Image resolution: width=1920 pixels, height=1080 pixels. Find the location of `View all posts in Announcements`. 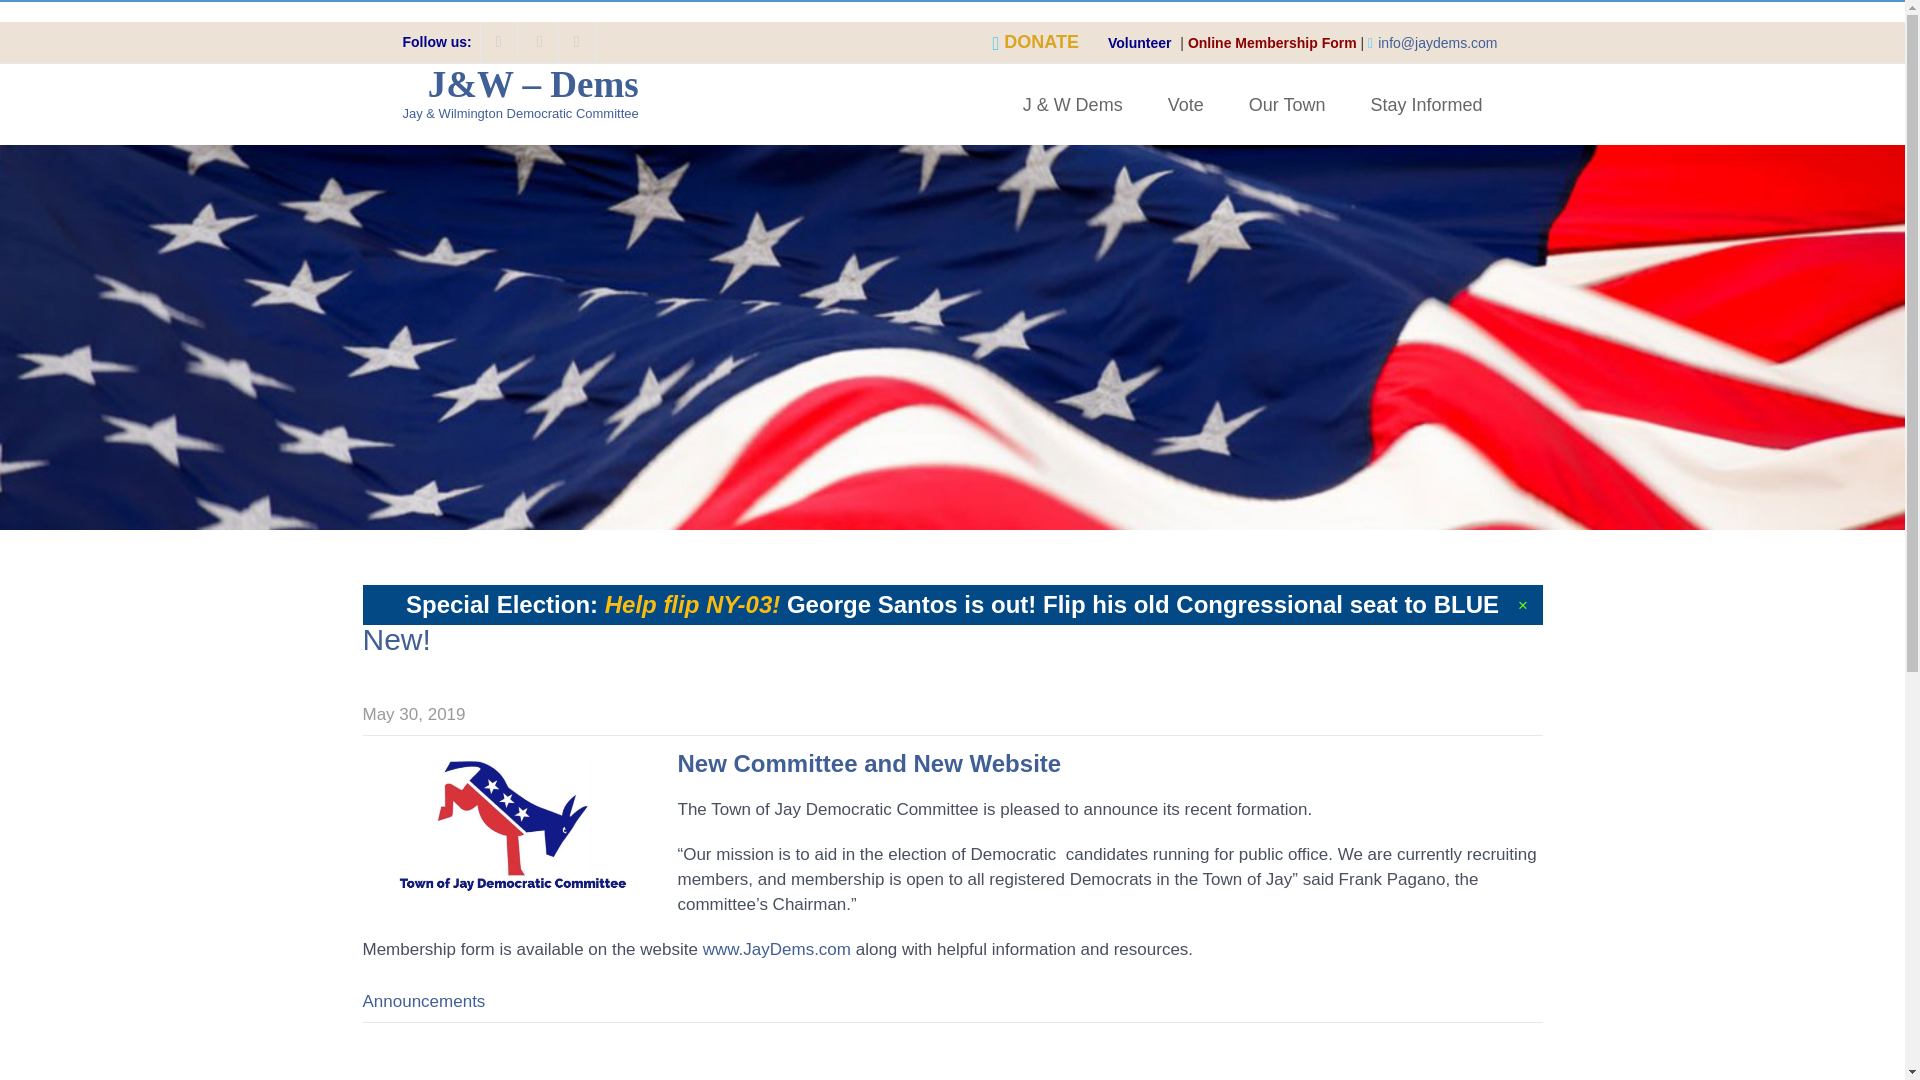

View all posts in Announcements is located at coordinates (424, 1001).